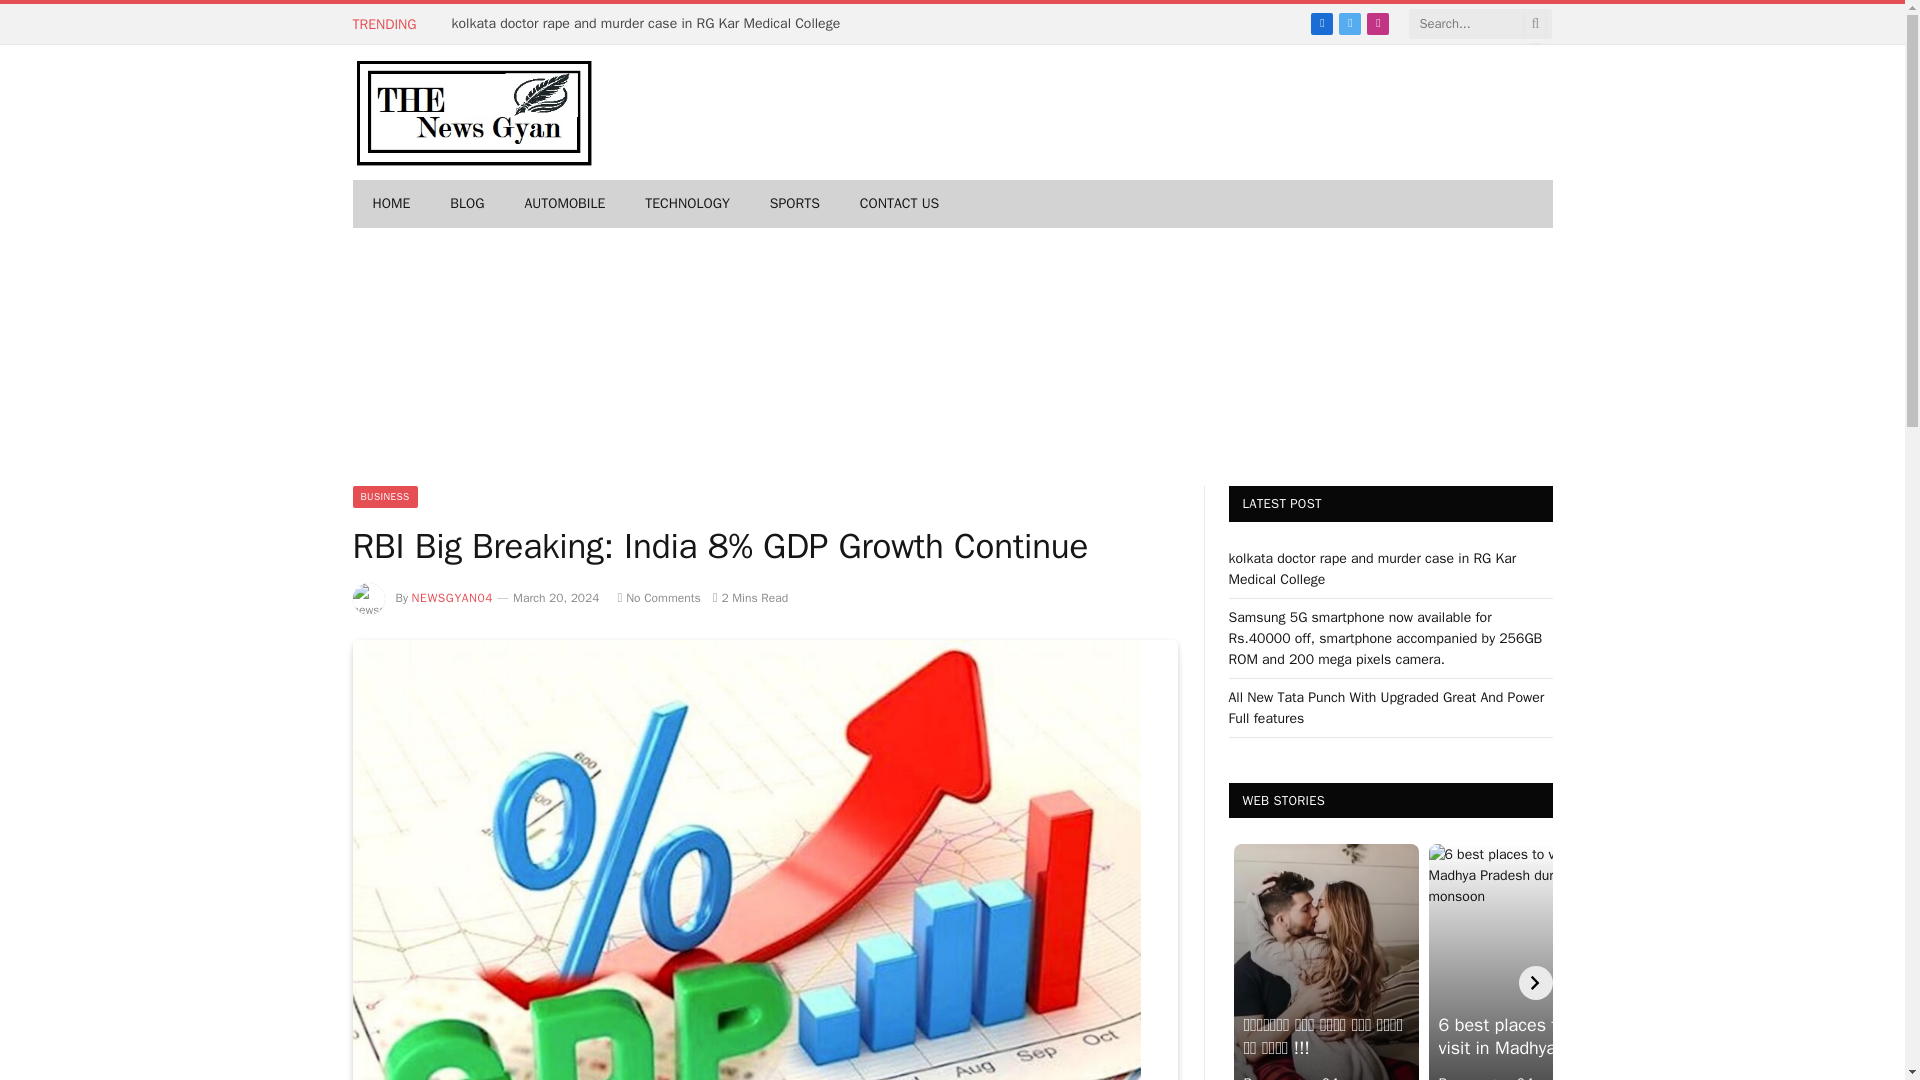 This screenshot has height=1080, width=1920. I want to click on Facebook, so click(1322, 23).